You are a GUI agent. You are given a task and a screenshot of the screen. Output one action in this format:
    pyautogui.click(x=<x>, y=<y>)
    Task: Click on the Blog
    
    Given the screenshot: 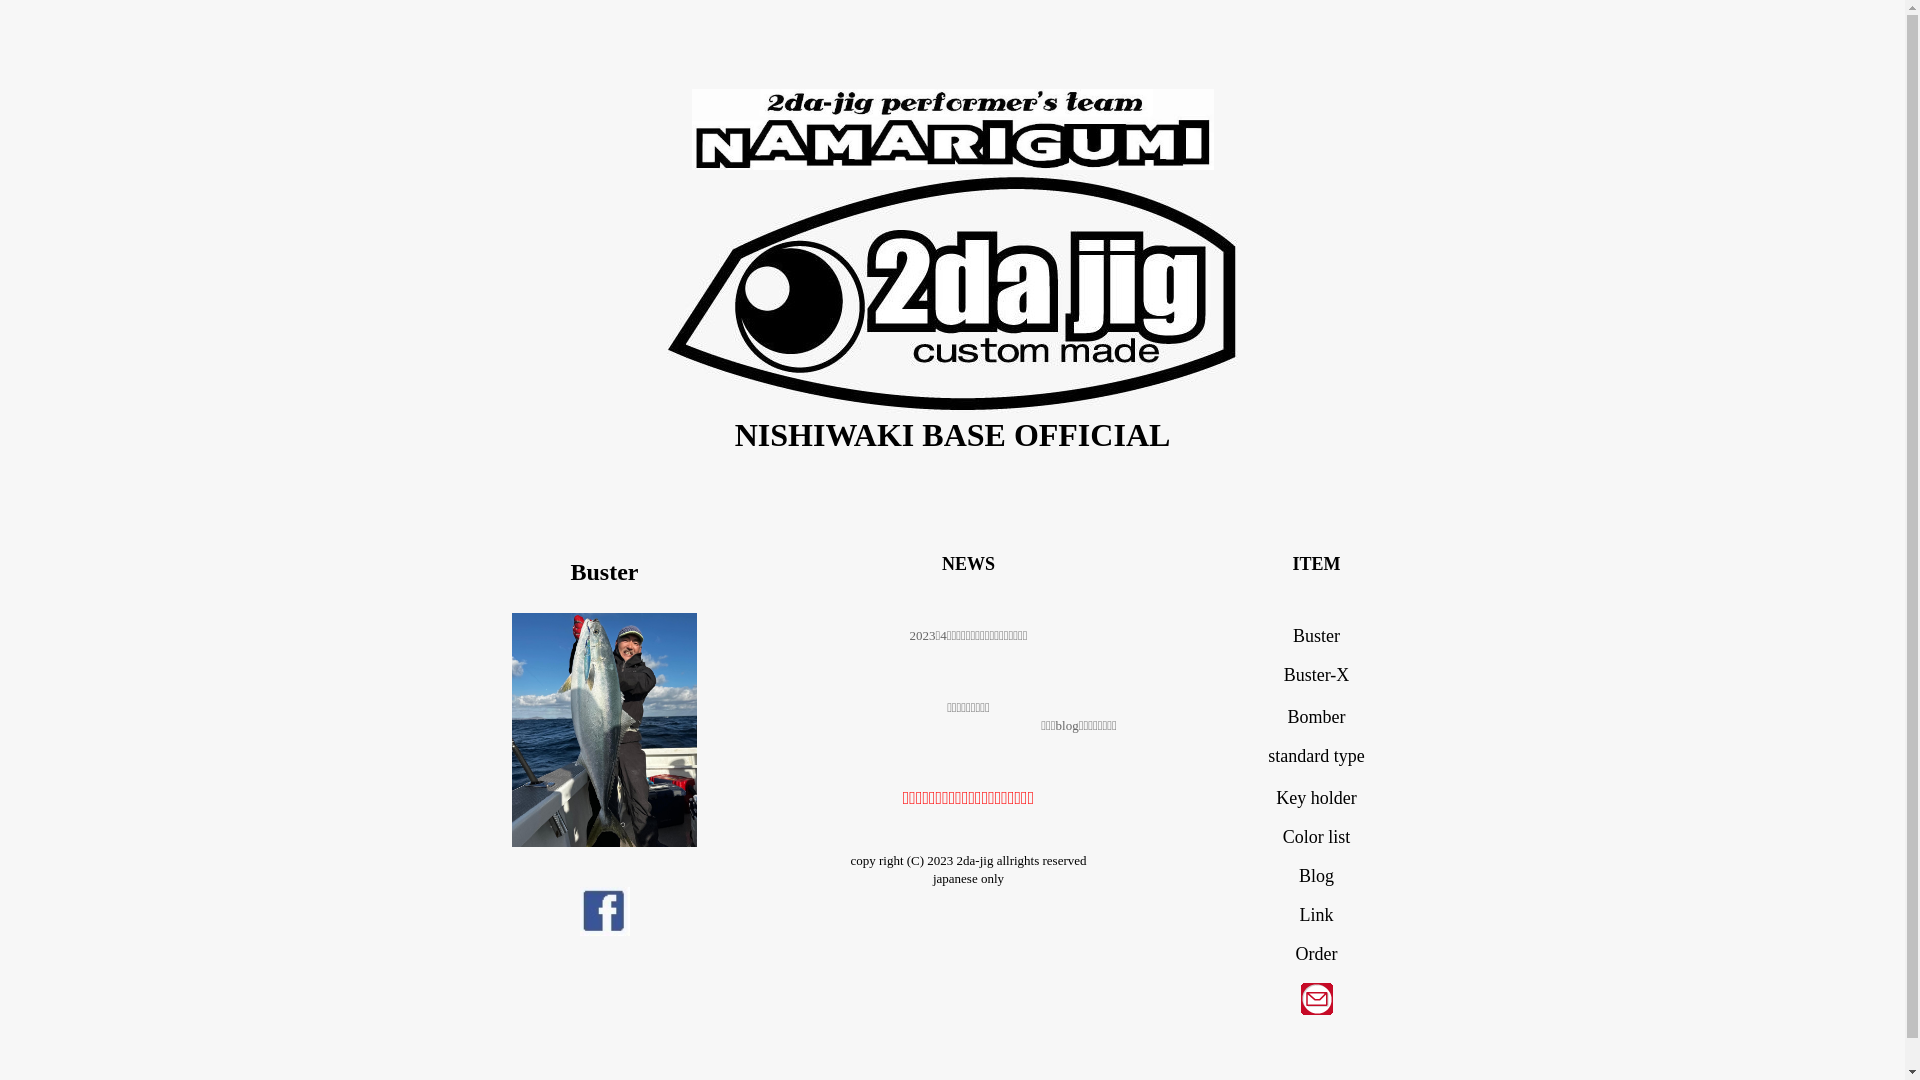 What is the action you would take?
    pyautogui.click(x=1316, y=876)
    